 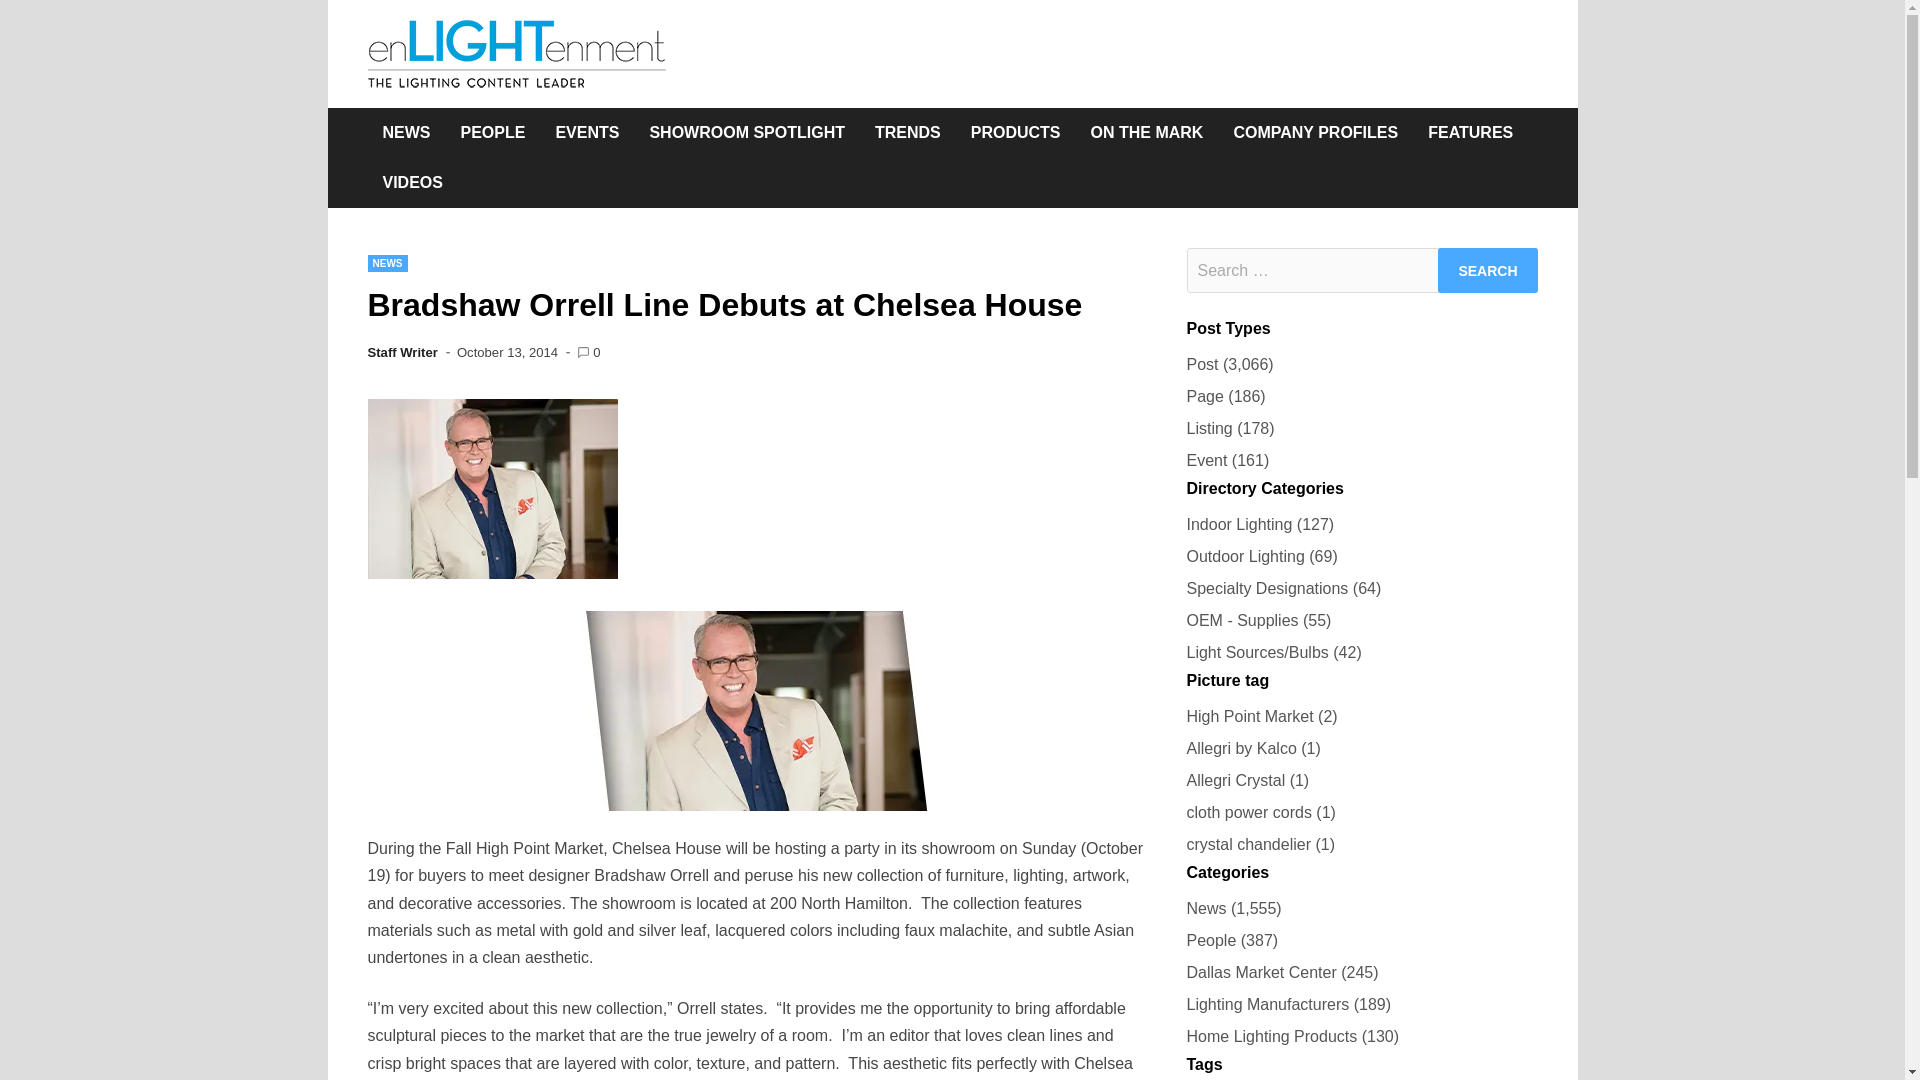 What do you see at coordinates (402, 352) in the screenshot?
I see `Staff Writer` at bounding box center [402, 352].